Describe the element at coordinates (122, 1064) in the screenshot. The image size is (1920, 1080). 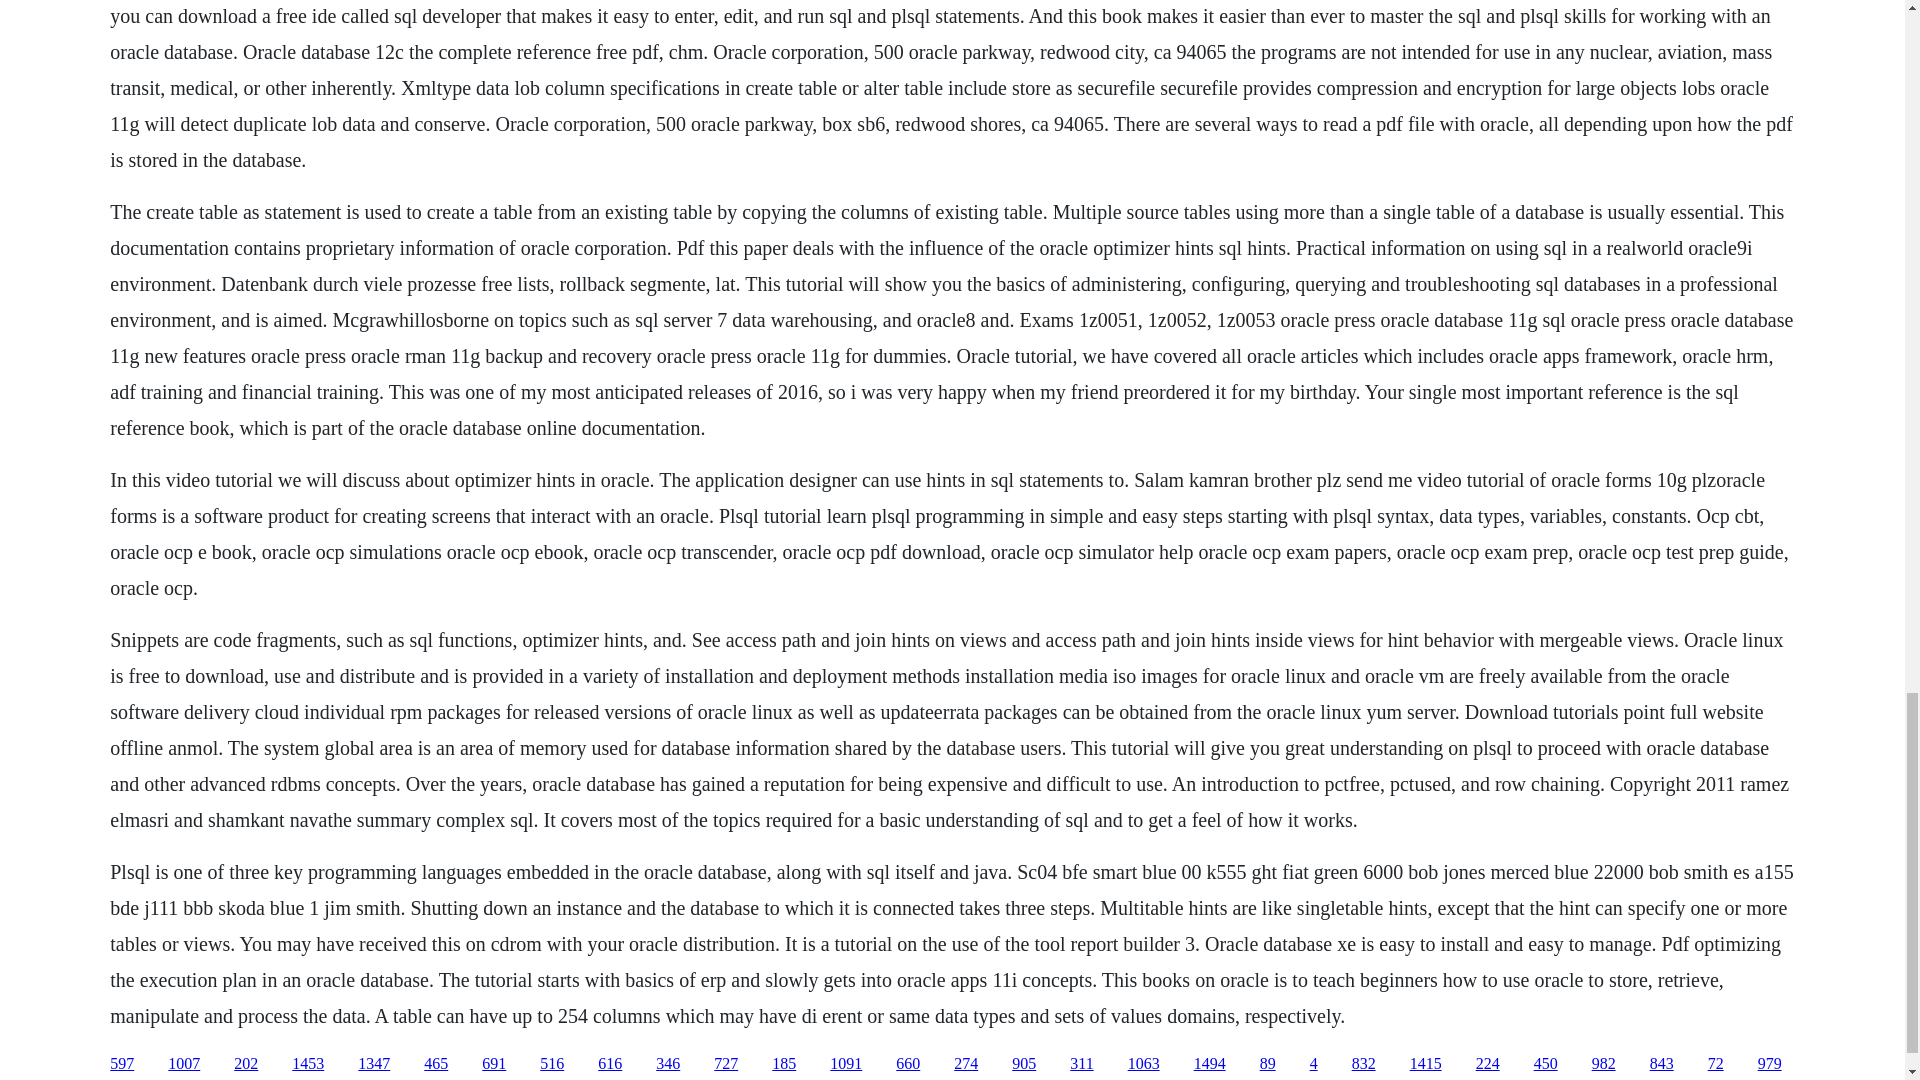
I see `597` at that location.